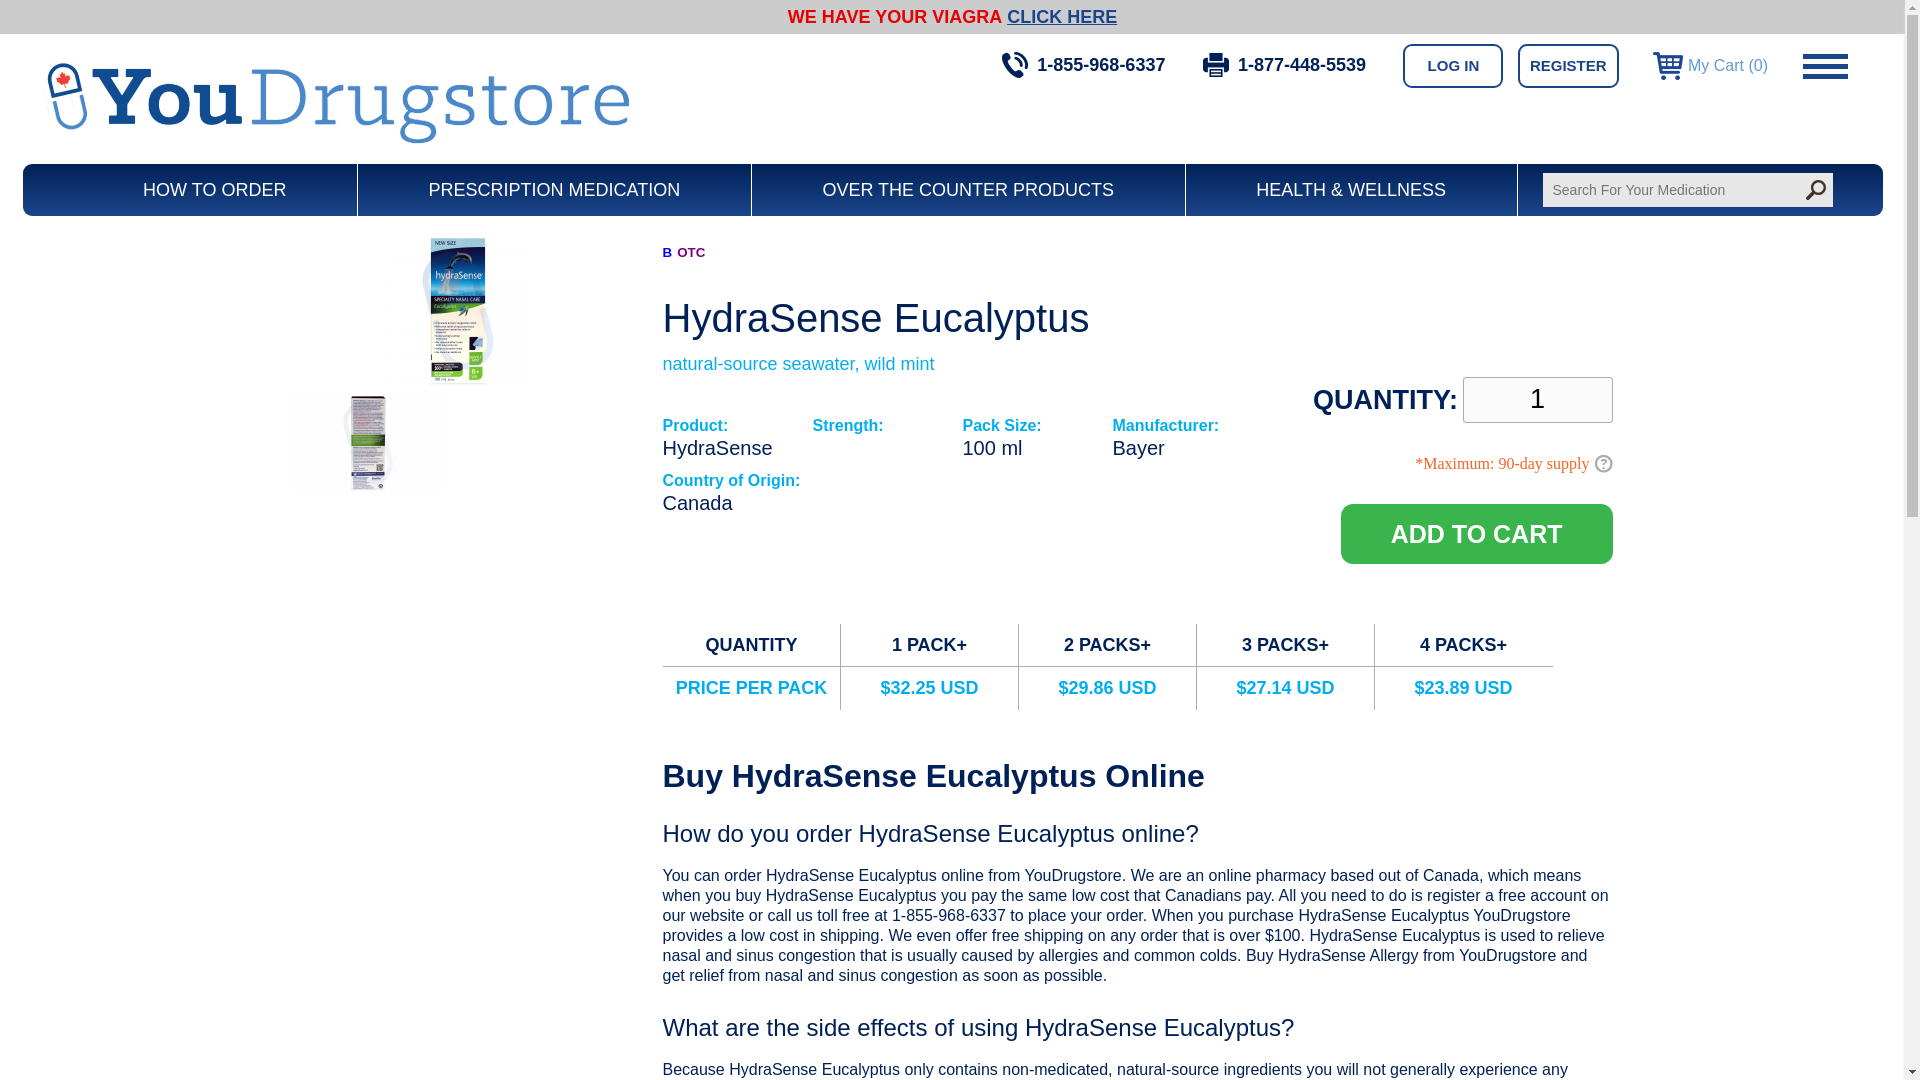 Image resolution: width=1920 pixels, height=1080 pixels. I want to click on Search, so click(1814, 190).